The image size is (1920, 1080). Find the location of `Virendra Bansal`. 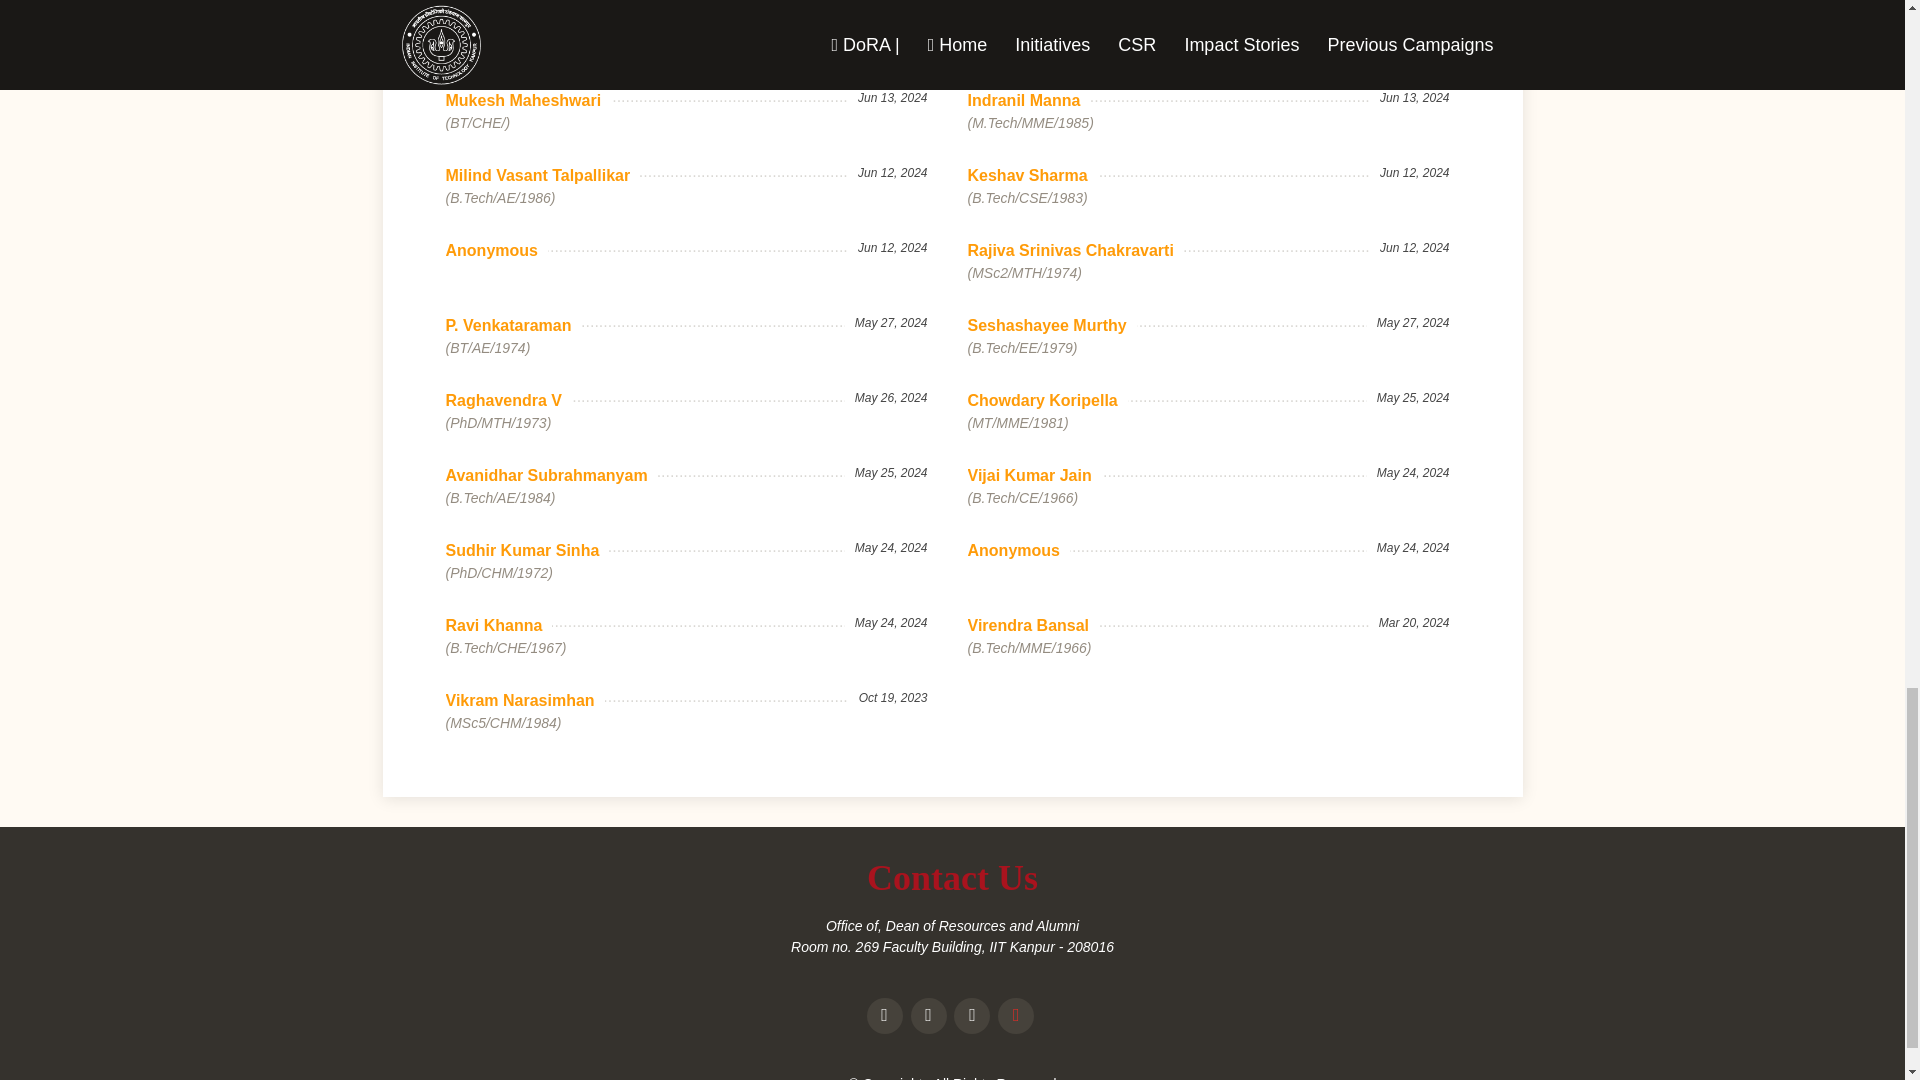

Virendra Bansal is located at coordinates (1034, 626).